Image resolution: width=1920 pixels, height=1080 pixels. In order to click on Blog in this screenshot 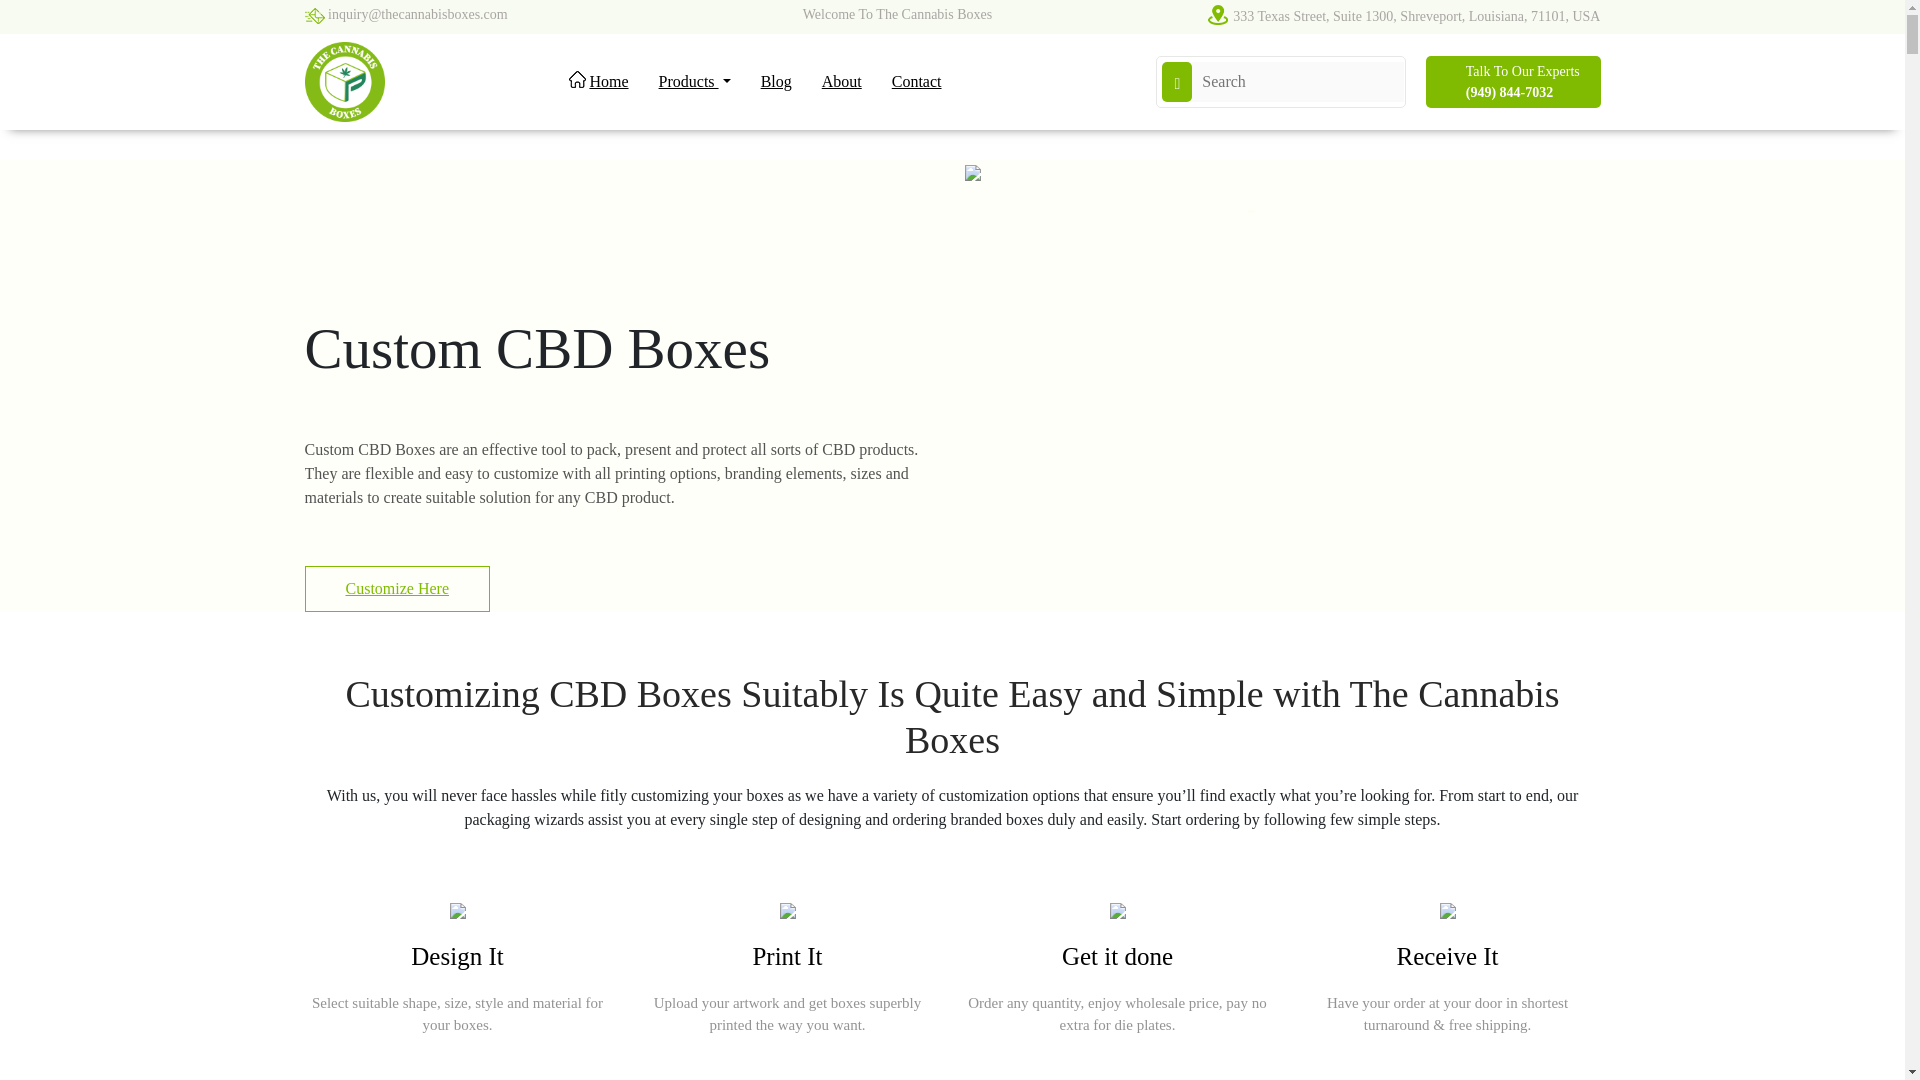, I will do `click(776, 82)`.